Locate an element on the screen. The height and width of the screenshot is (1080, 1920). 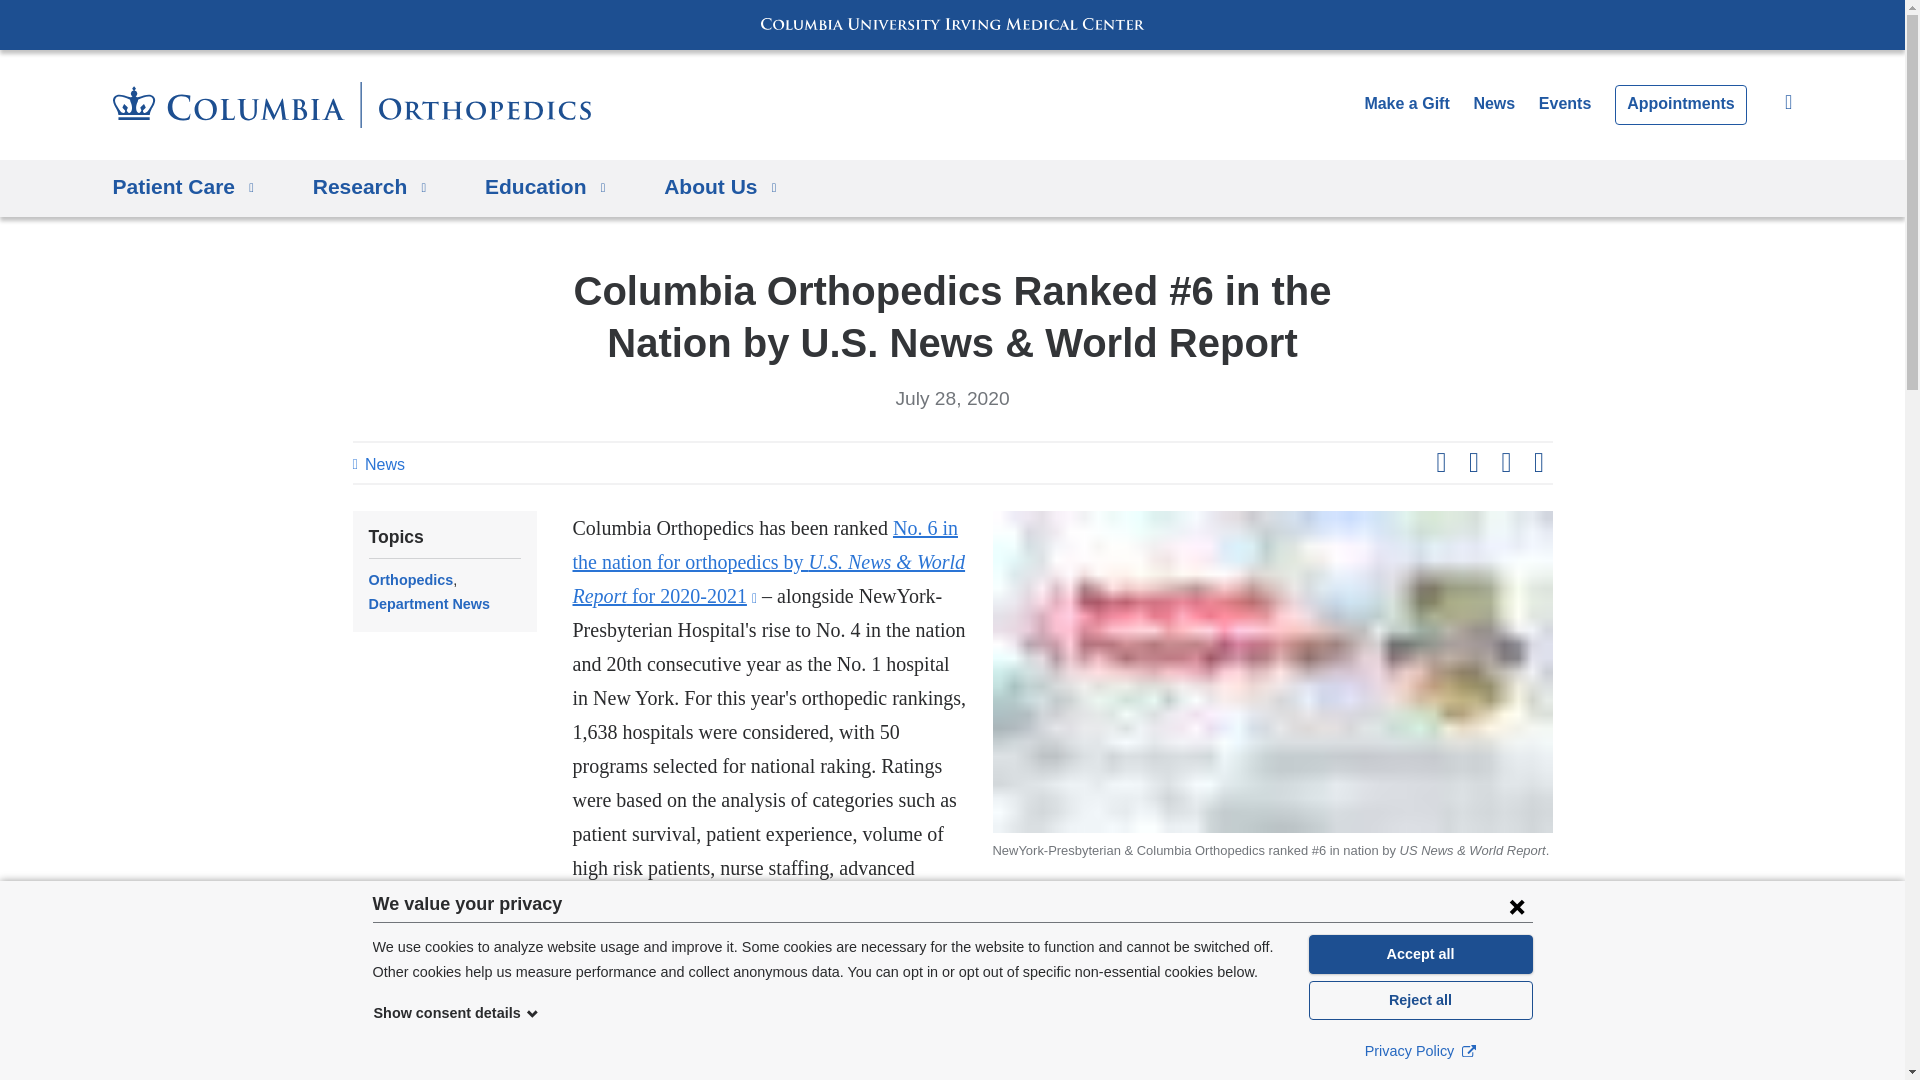
Reject all is located at coordinates (1420, 1000).